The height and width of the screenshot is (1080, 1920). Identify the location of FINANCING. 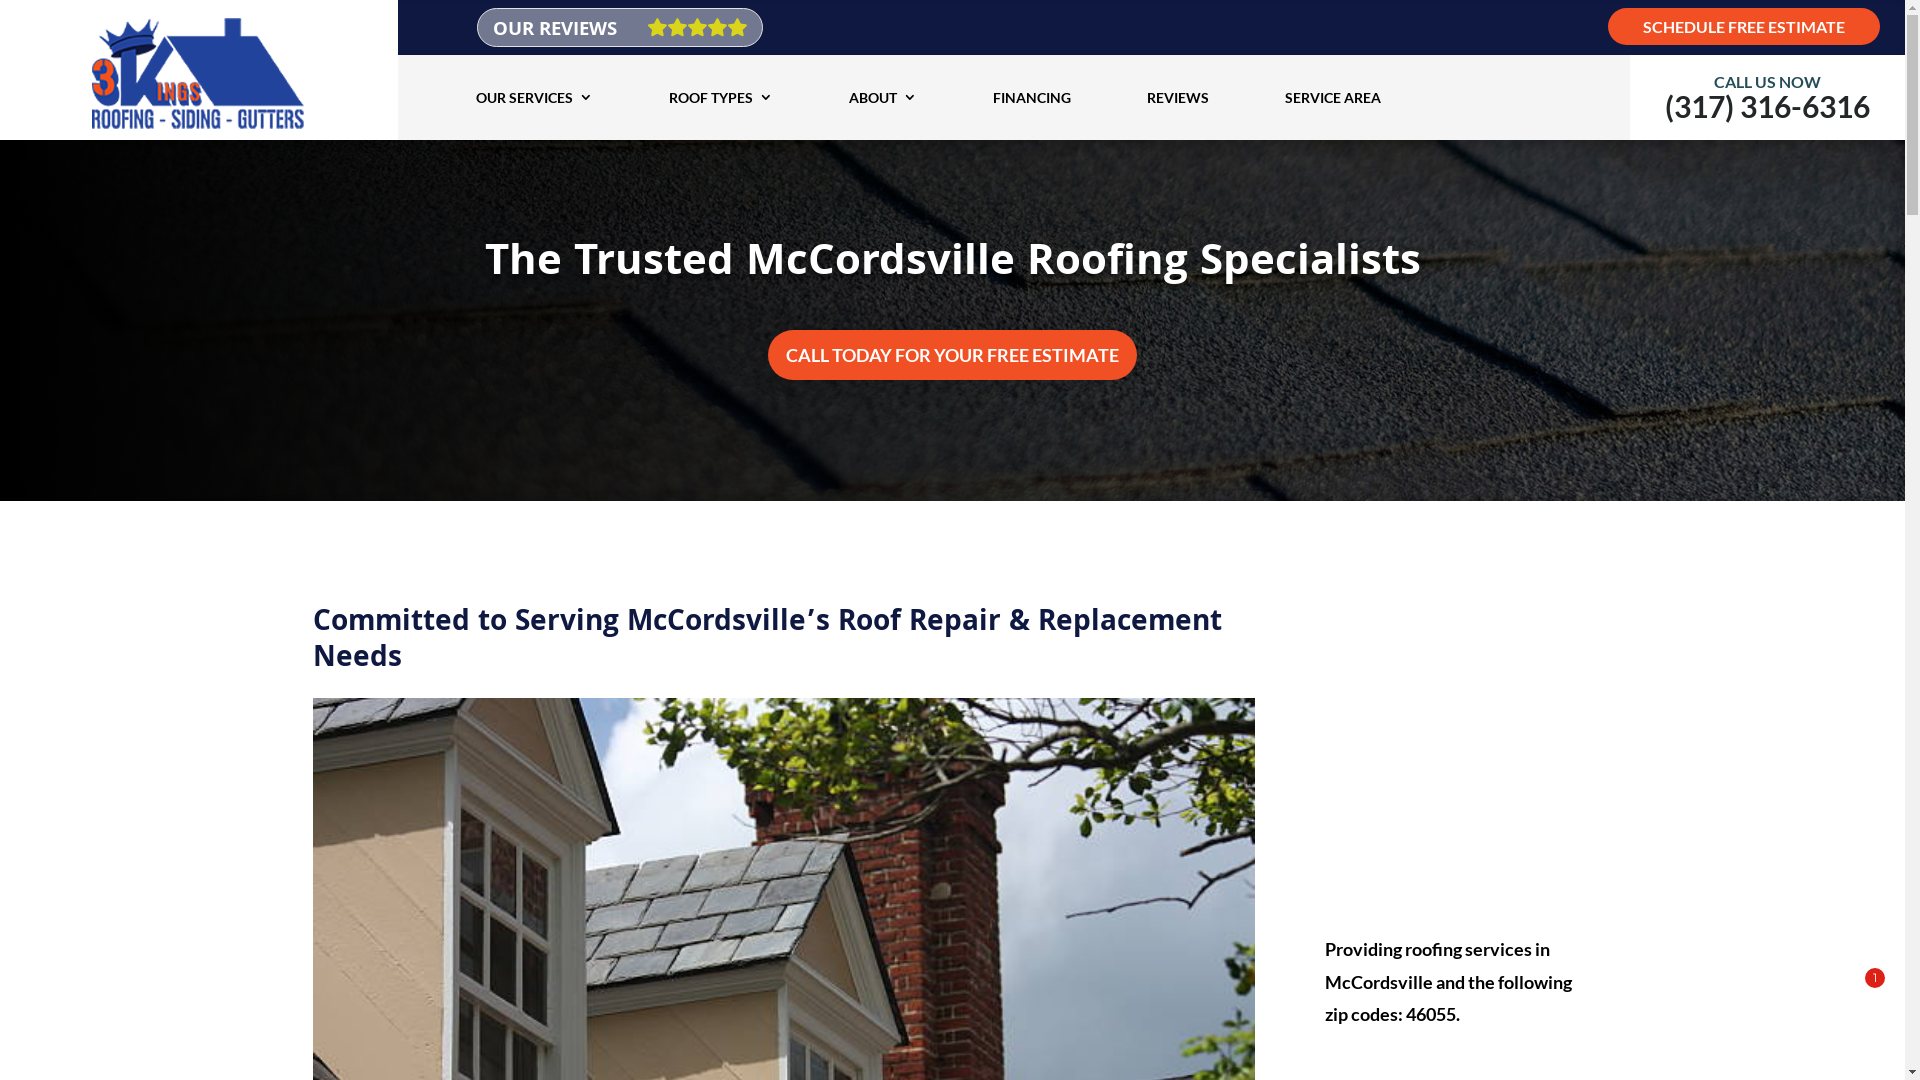
(1032, 98).